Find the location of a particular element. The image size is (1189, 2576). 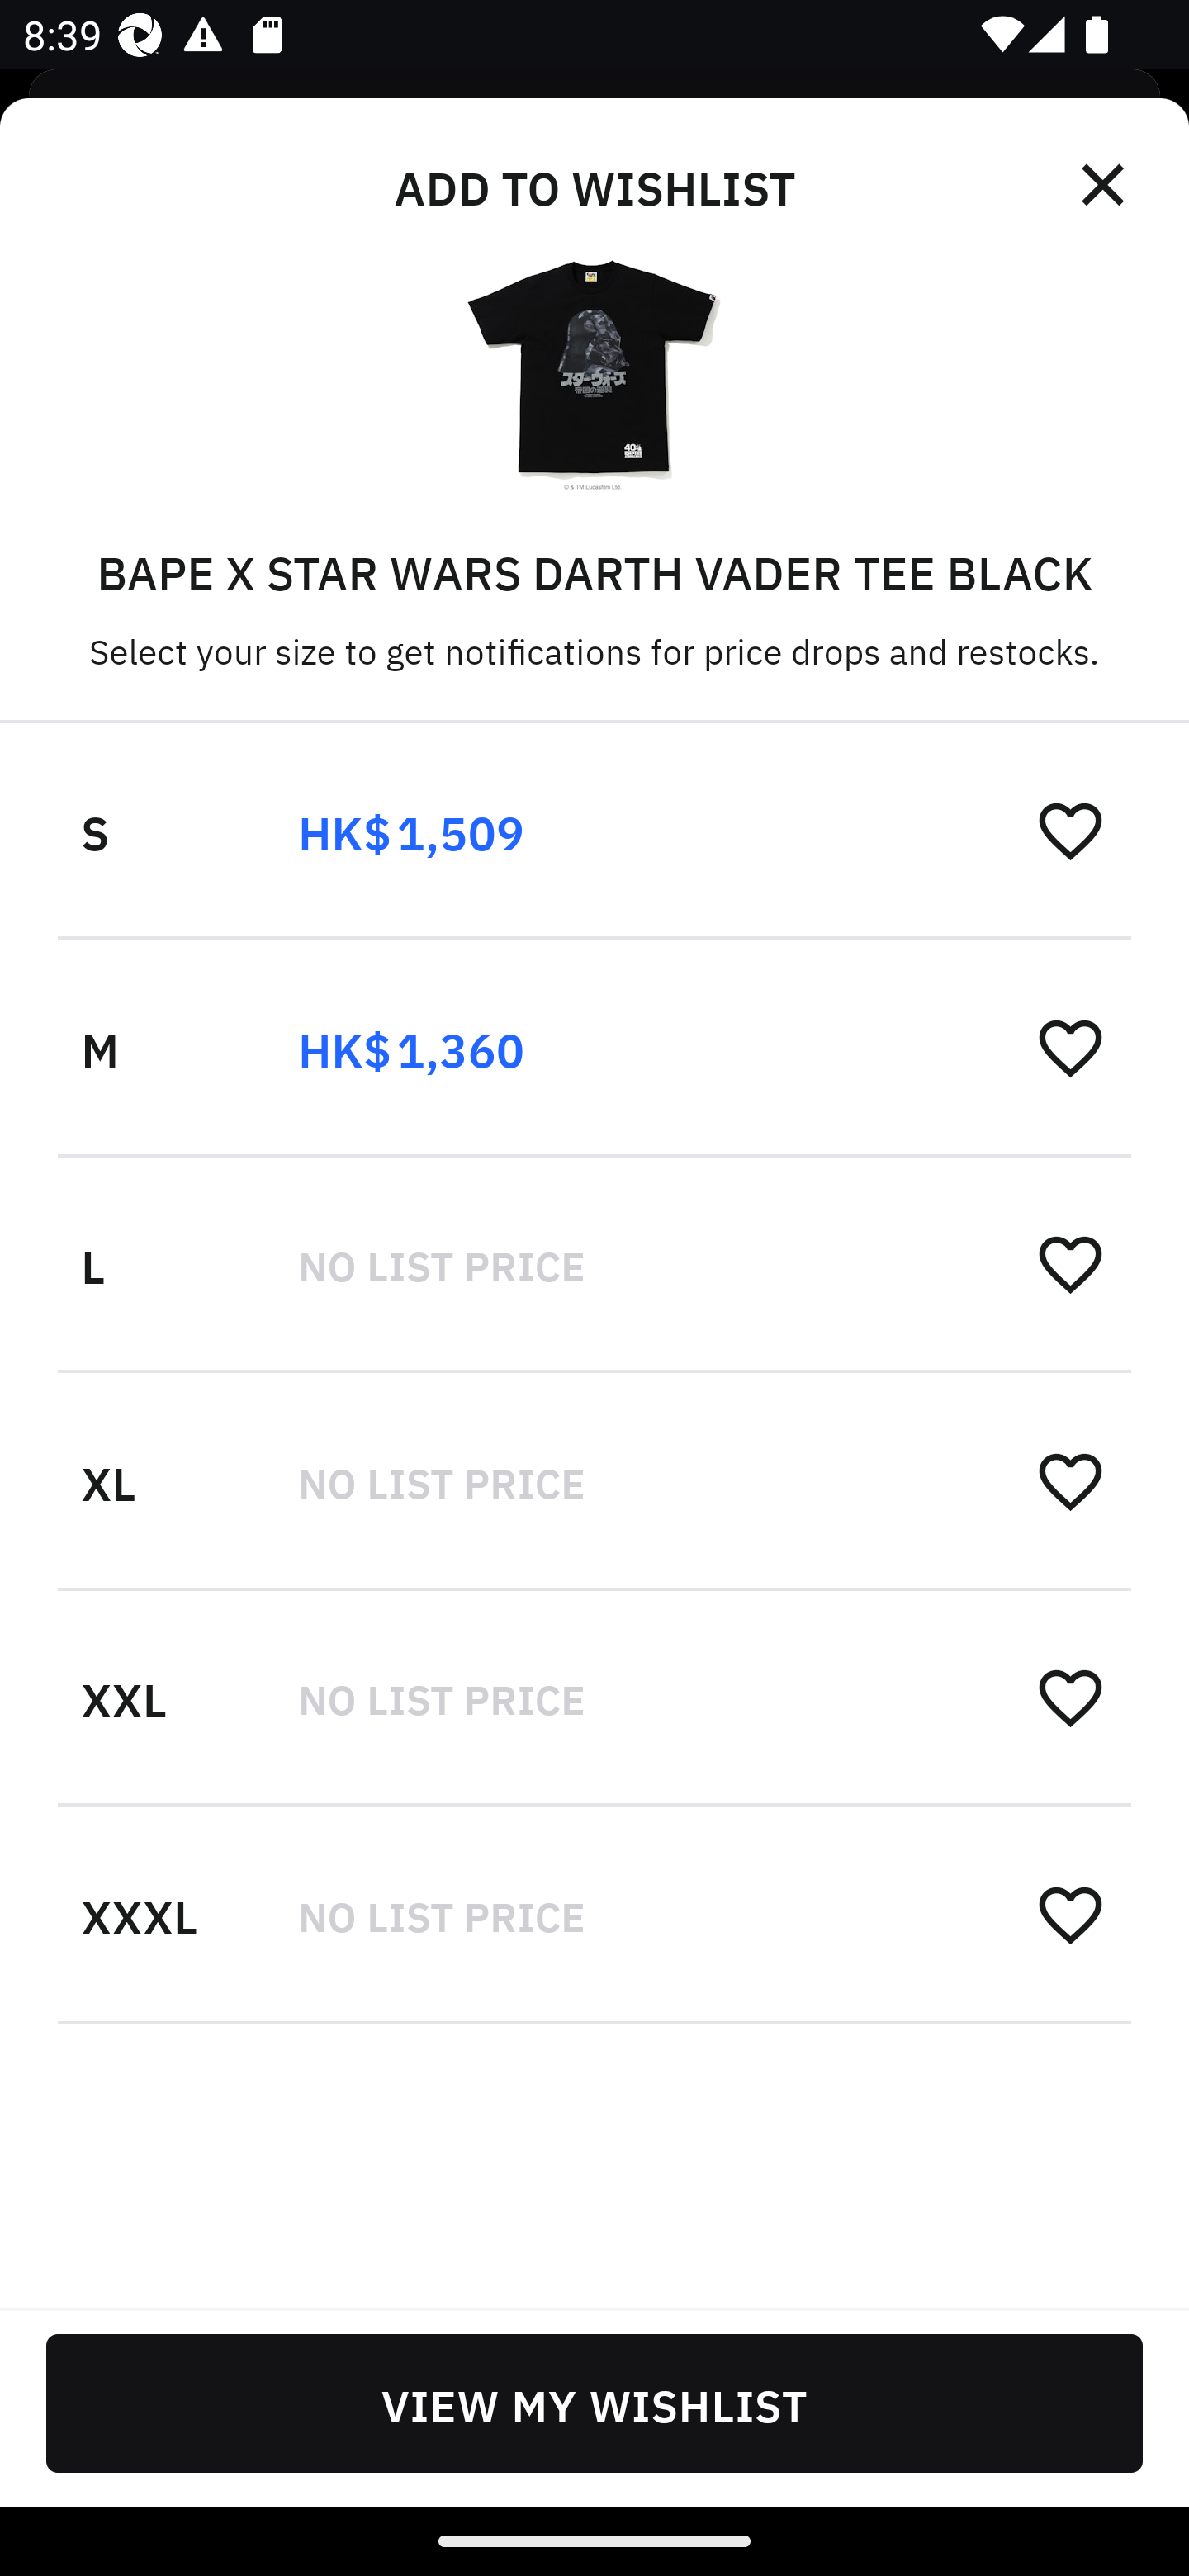

󰋕 is located at coordinates (1070, 1263).